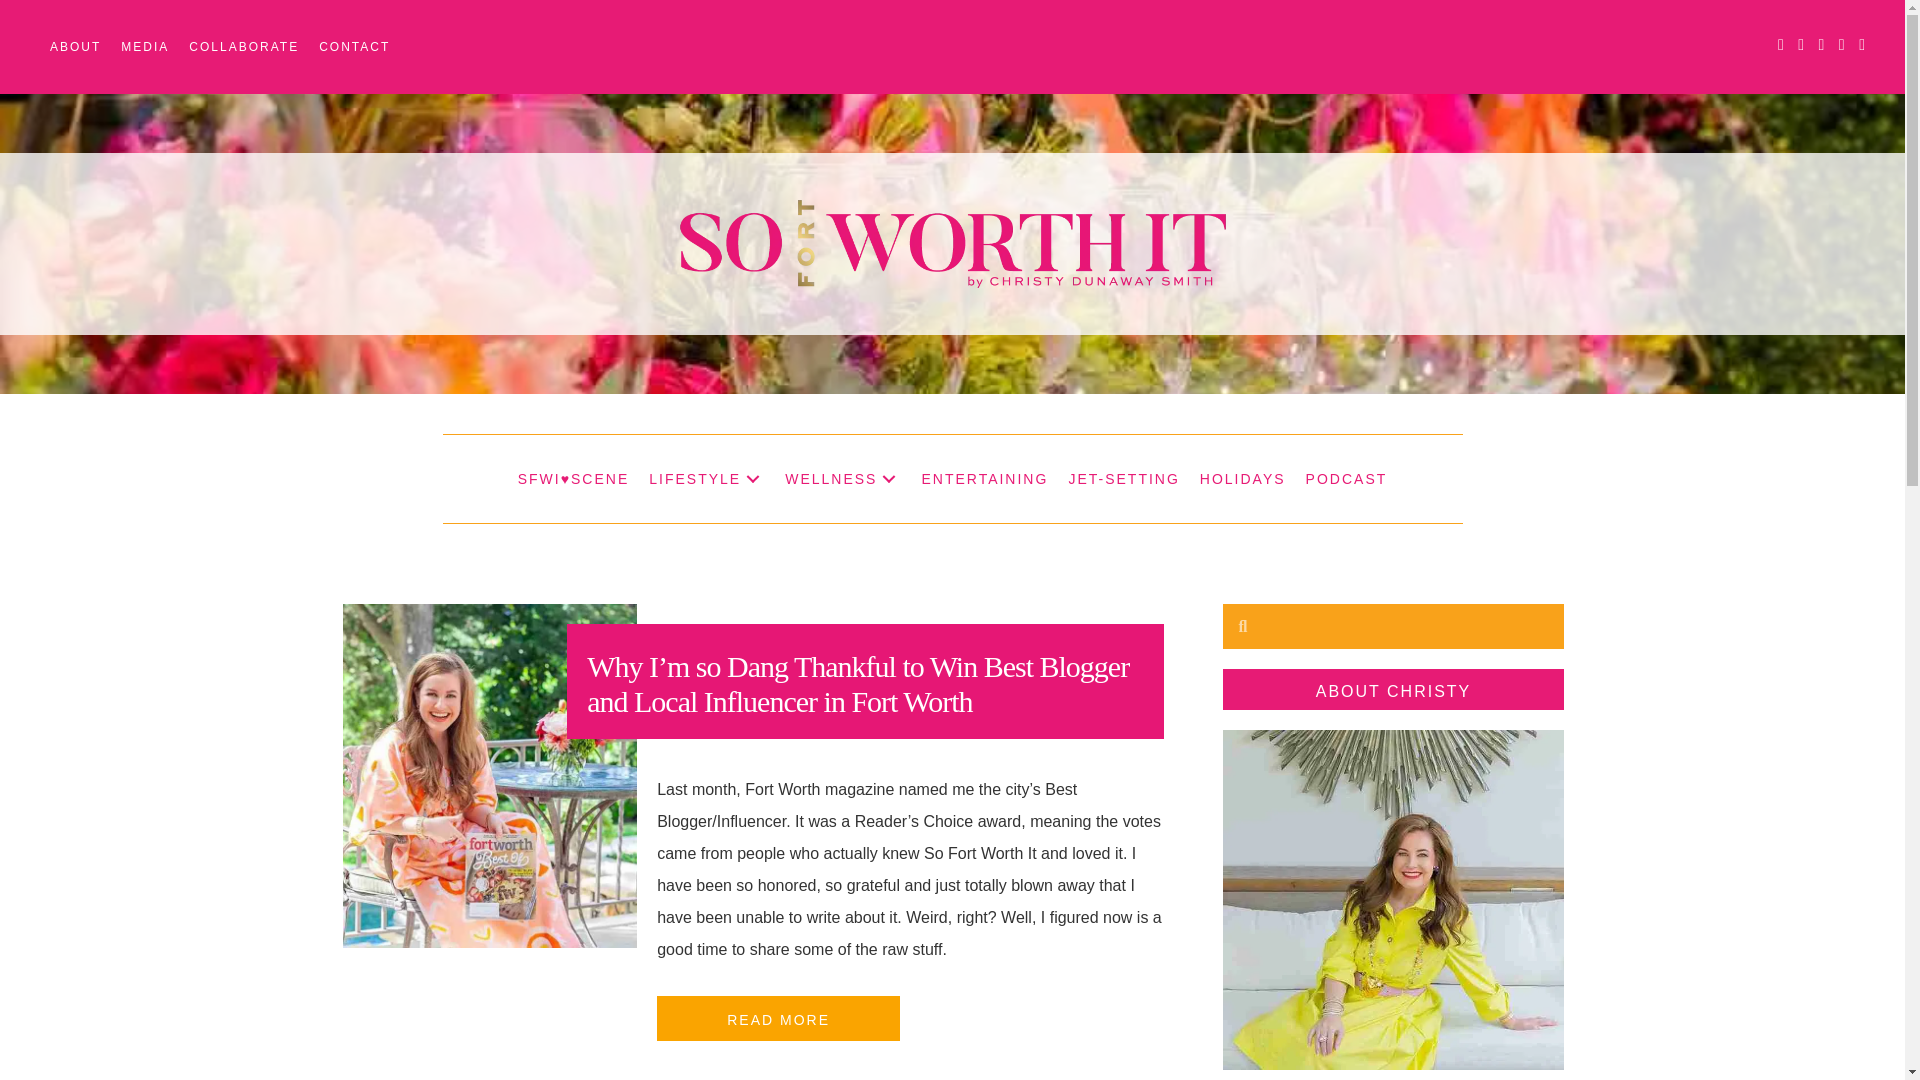 Image resolution: width=1920 pixels, height=1080 pixels. What do you see at coordinates (76, 46) in the screenshot?
I see `ABOUT` at bounding box center [76, 46].